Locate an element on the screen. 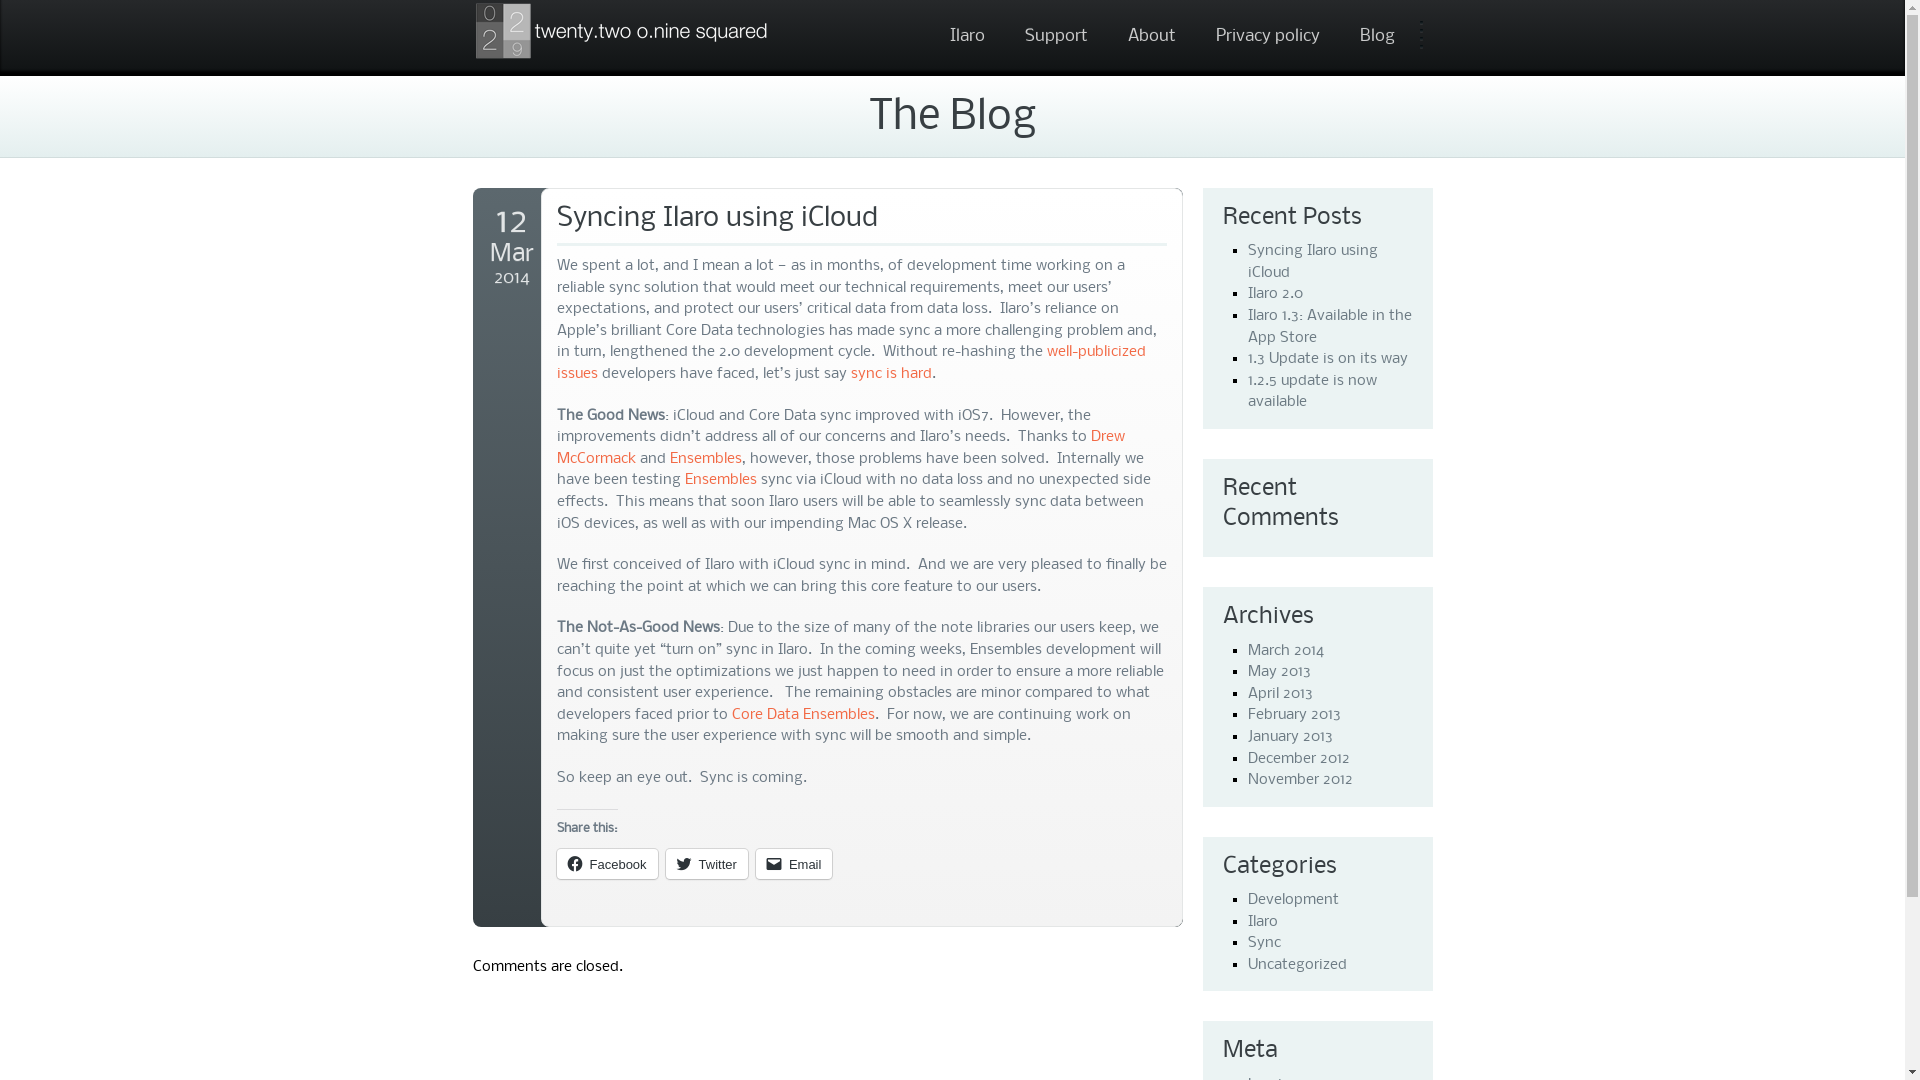  Uncategorized is located at coordinates (1298, 965).